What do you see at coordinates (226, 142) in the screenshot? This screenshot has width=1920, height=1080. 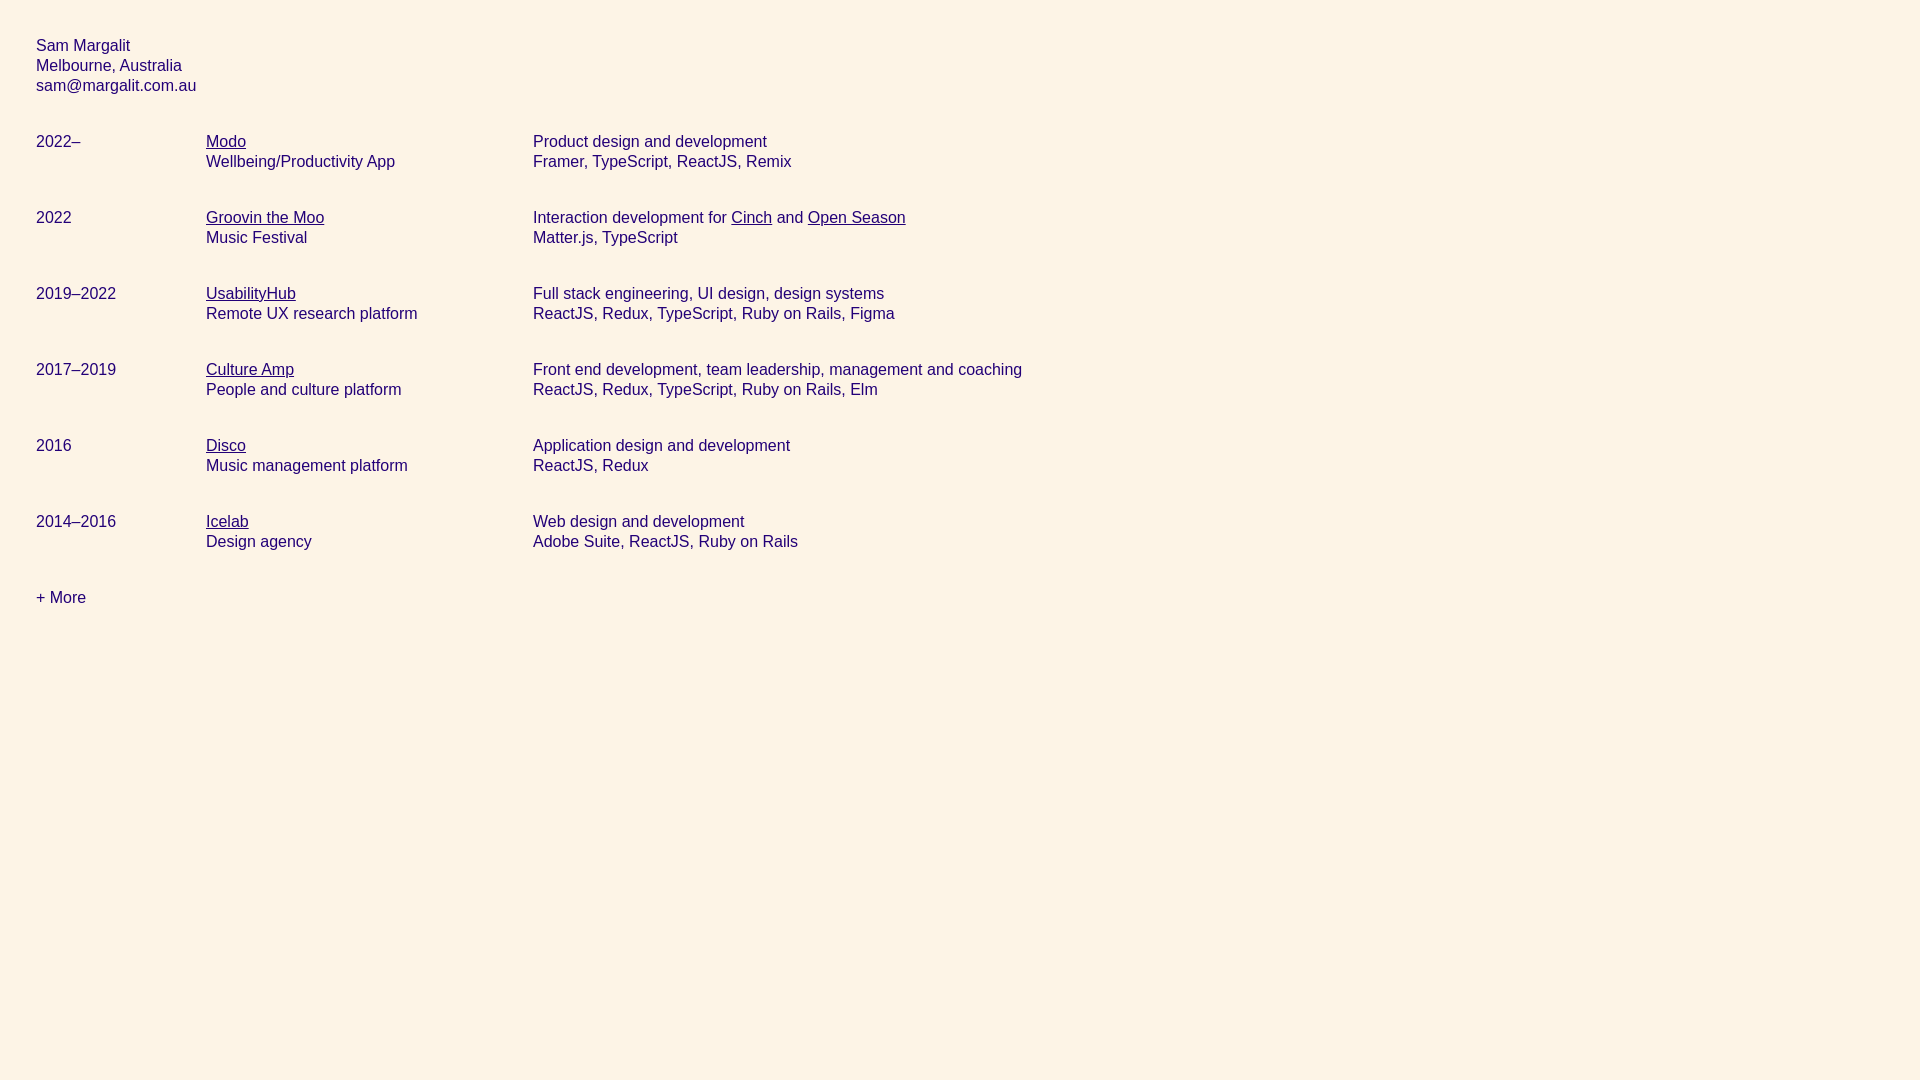 I see `Modo` at bounding box center [226, 142].